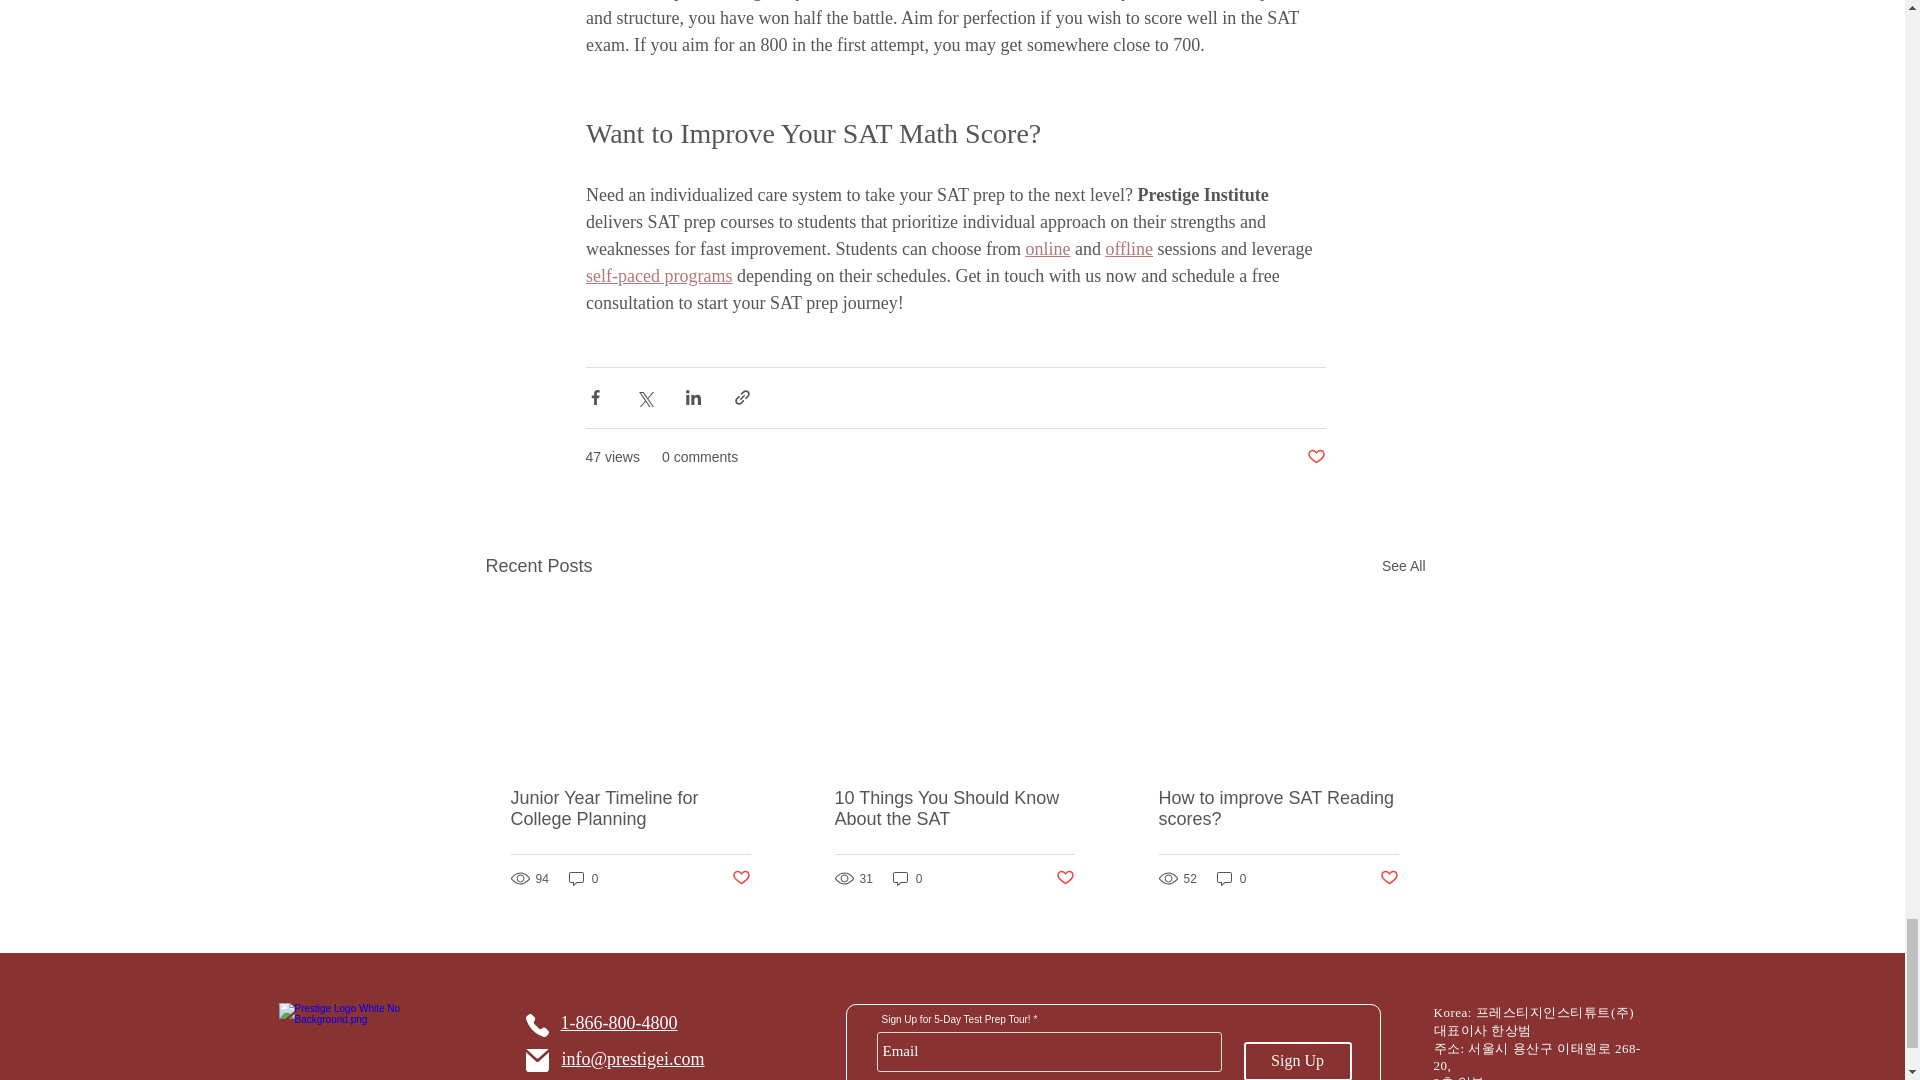  I want to click on 0, so click(583, 878).